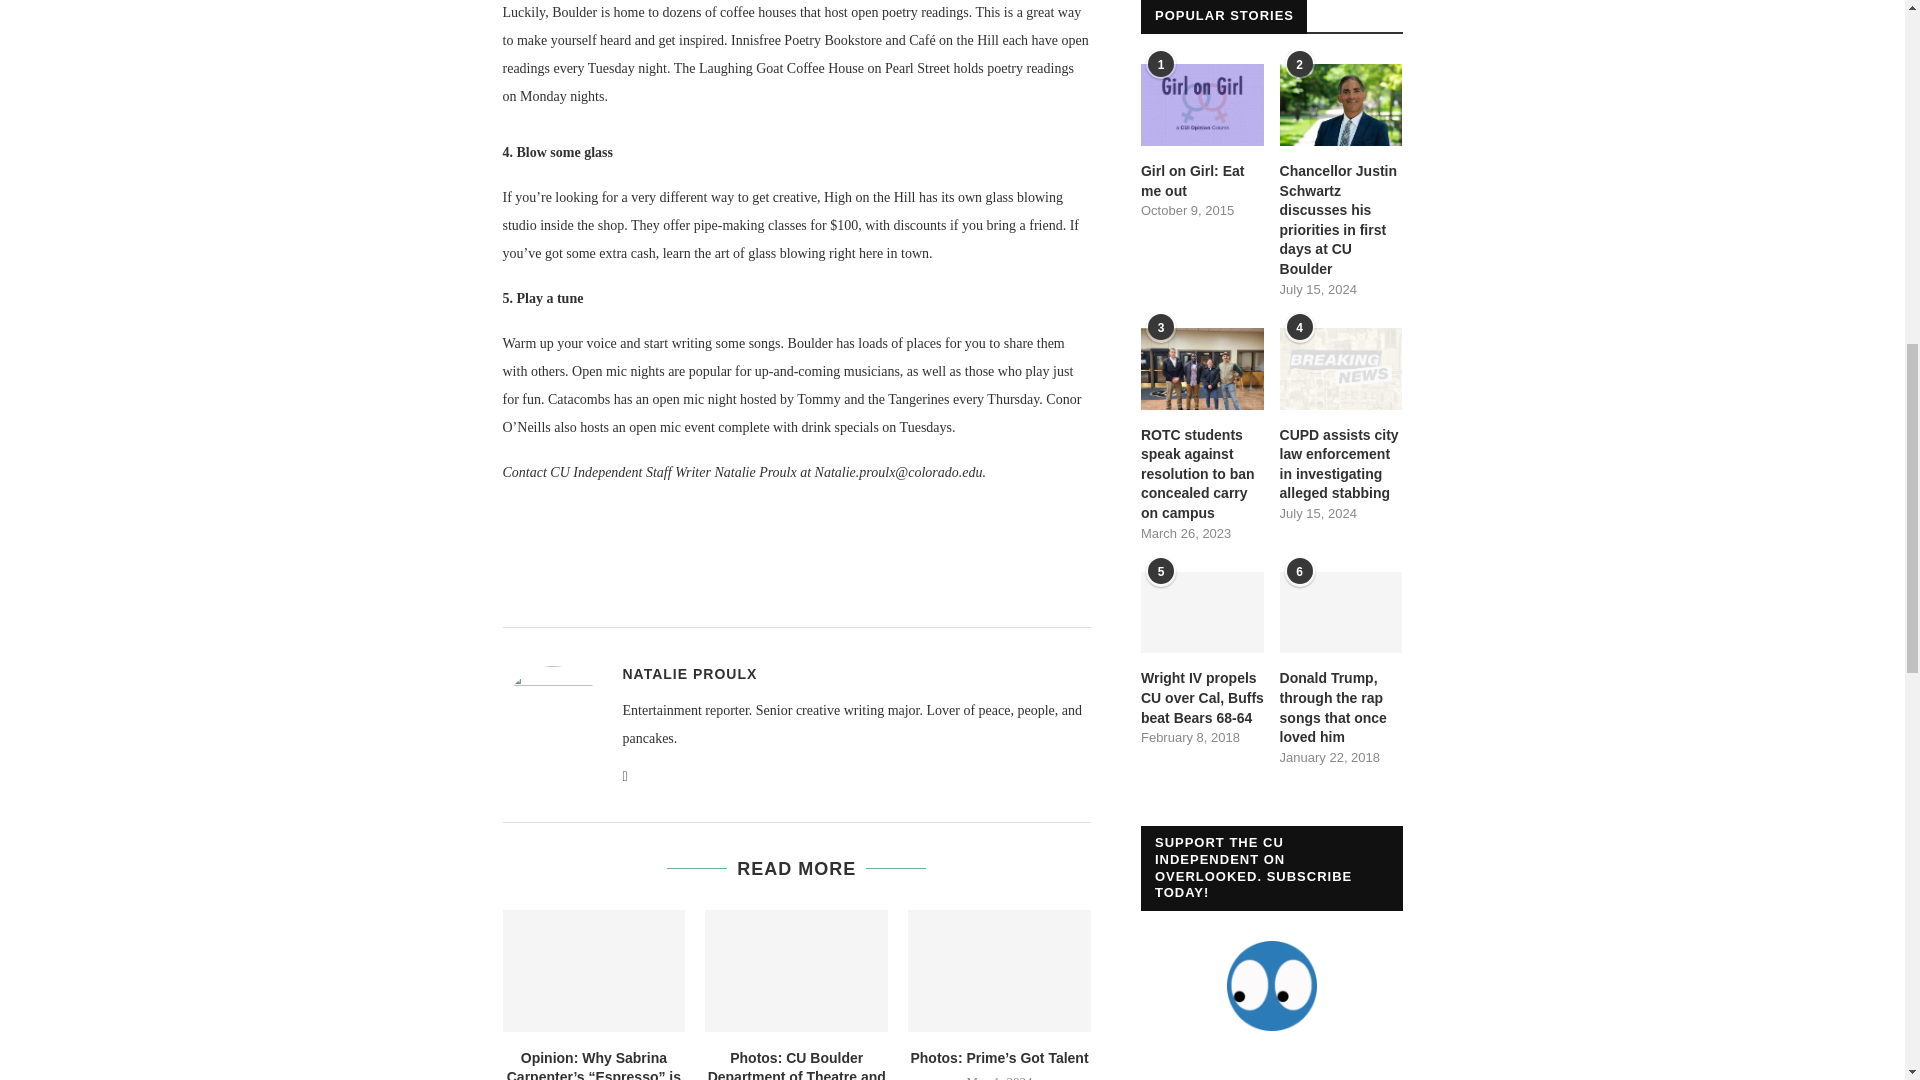  What do you see at coordinates (689, 674) in the screenshot?
I see `Posts by Natalie Proulx` at bounding box center [689, 674].